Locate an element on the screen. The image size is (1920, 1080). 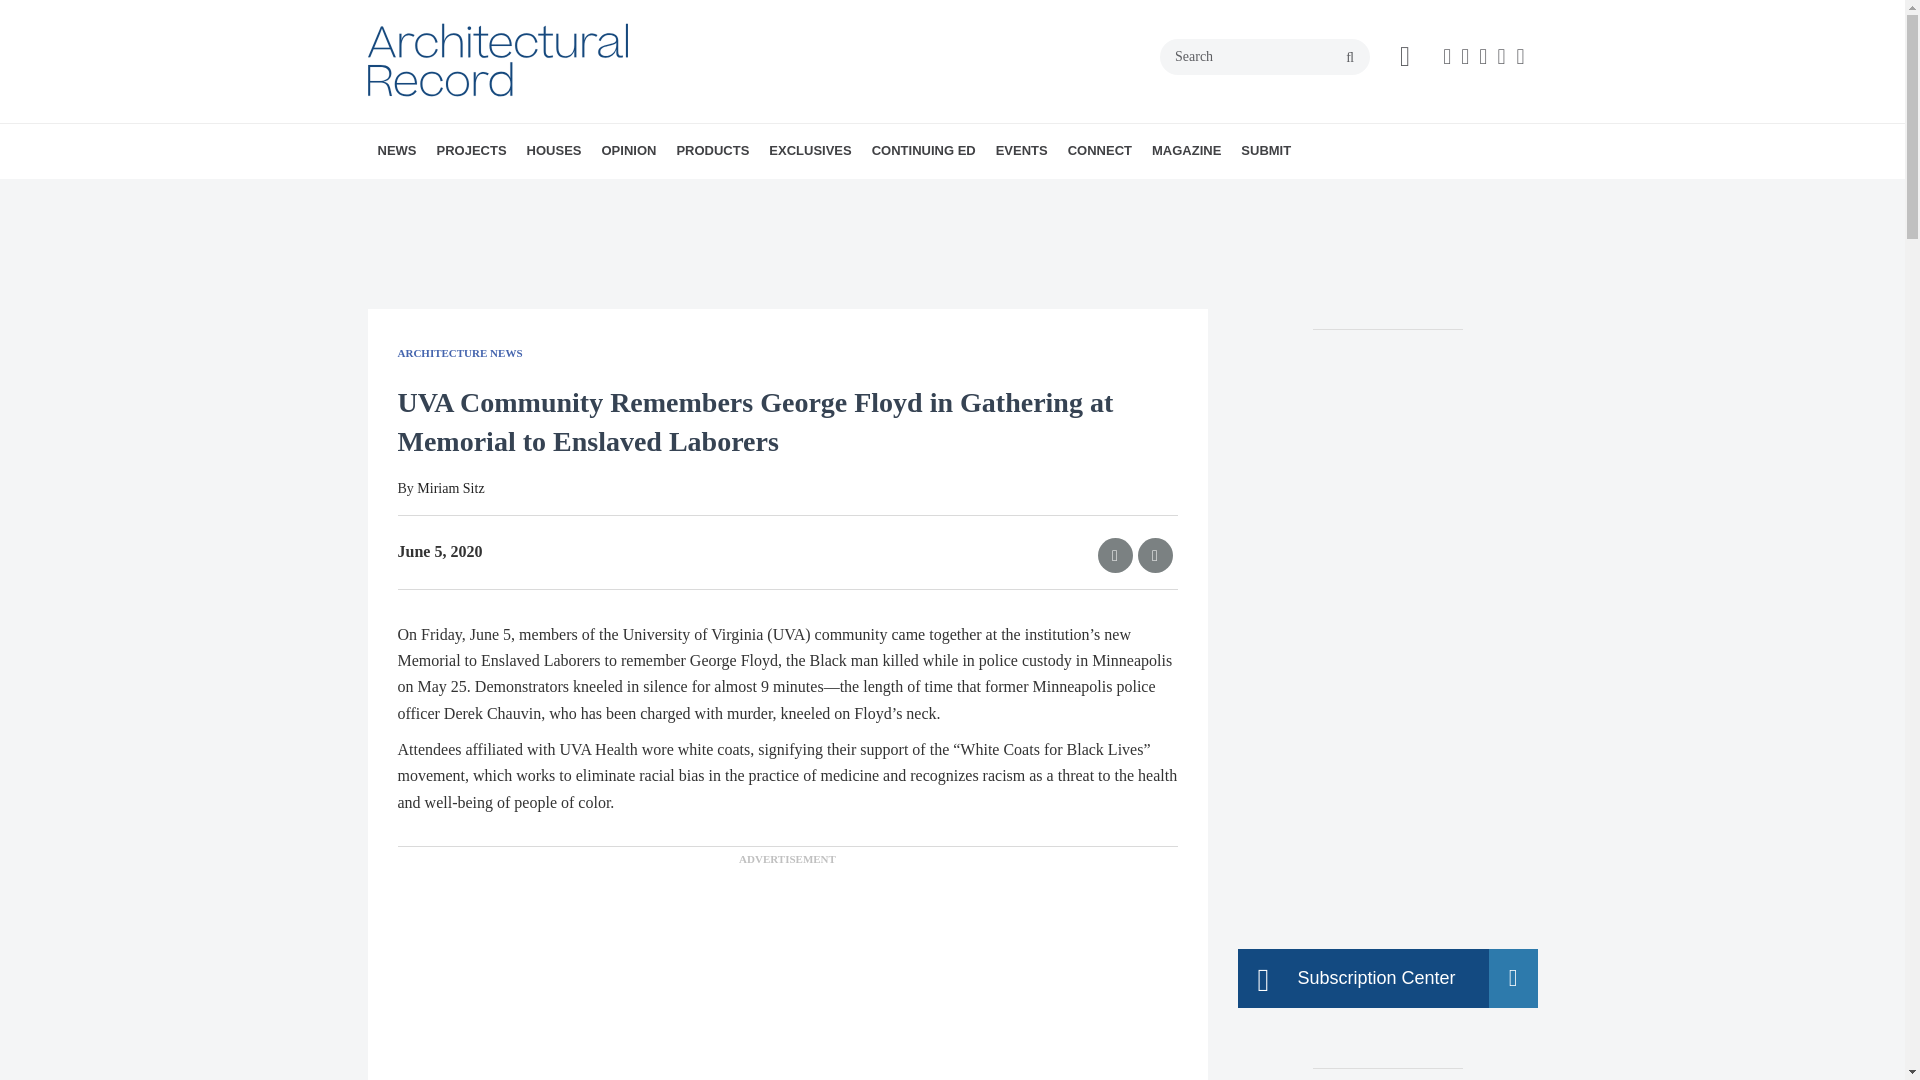
PODCASTS is located at coordinates (524, 195).